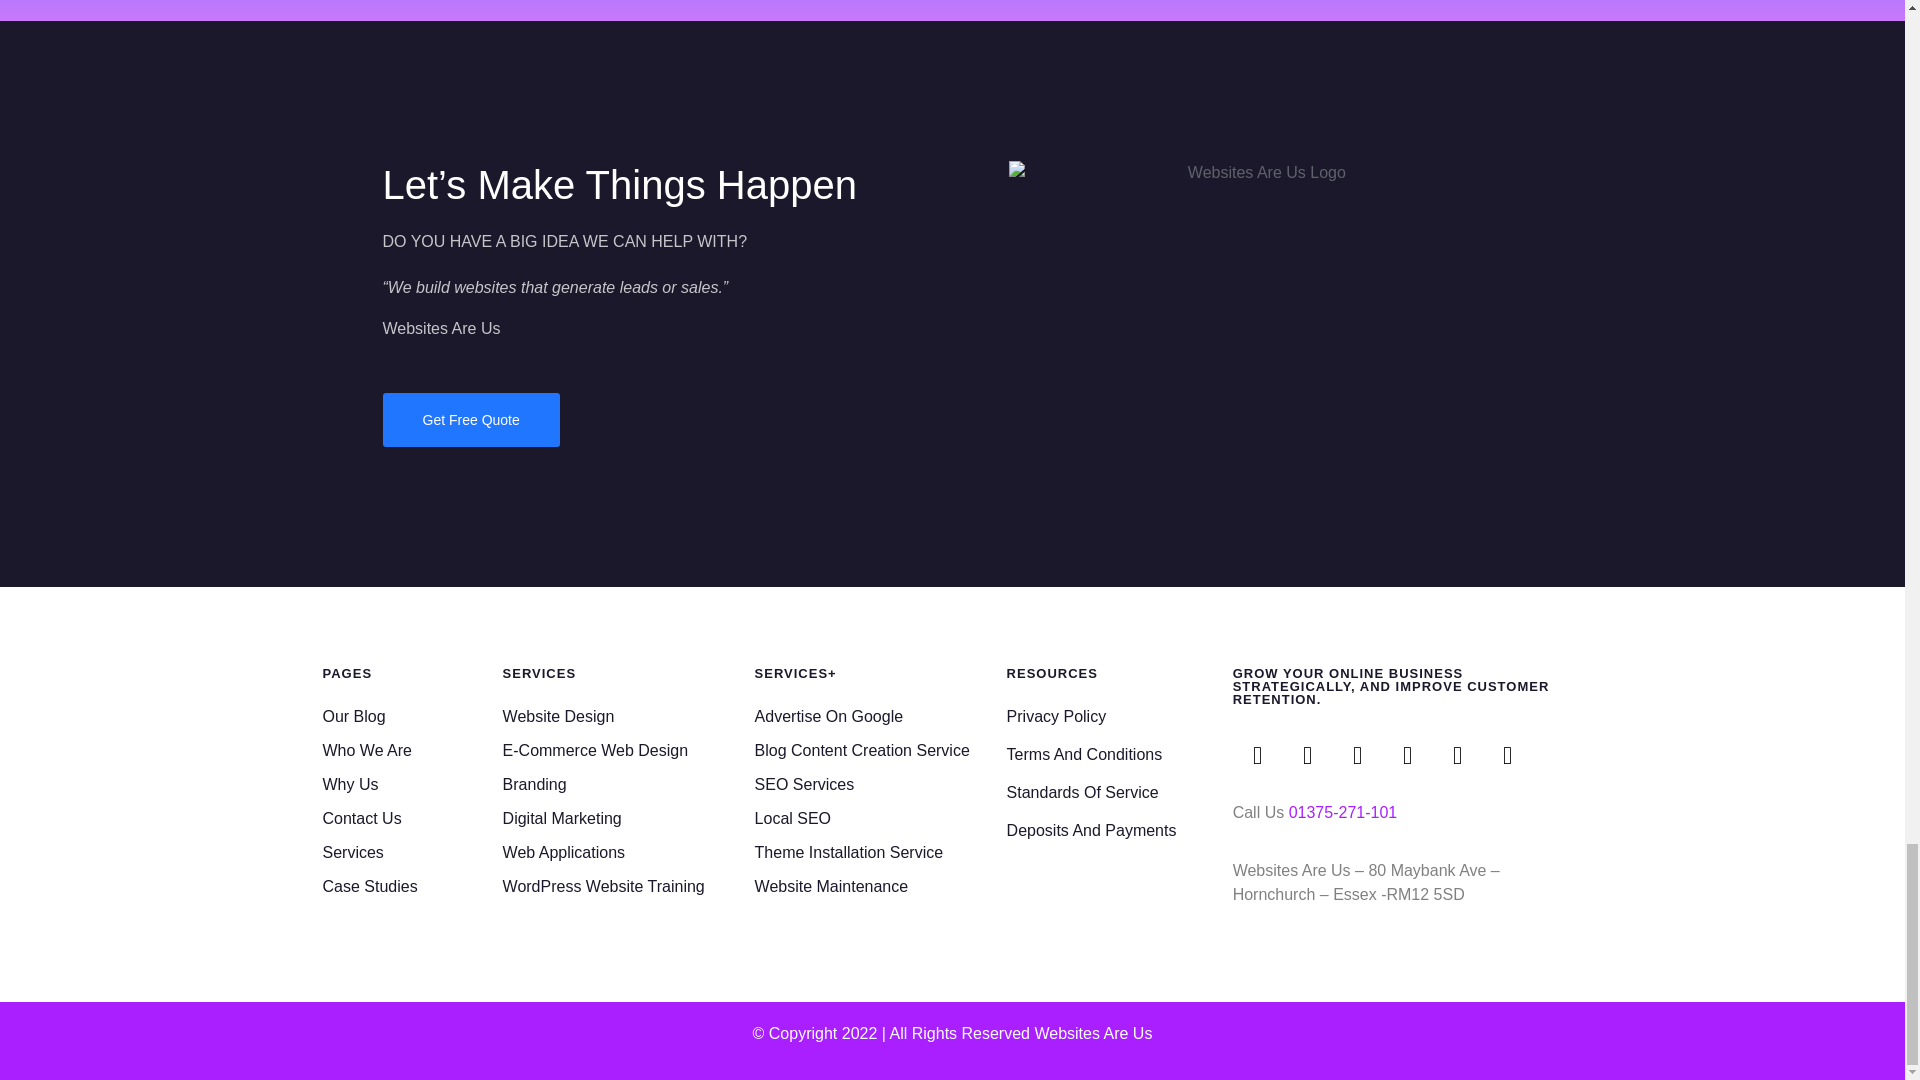  What do you see at coordinates (470, 420) in the screenshot?
I see `Get Free Quote` at bounding box center [470, 420].